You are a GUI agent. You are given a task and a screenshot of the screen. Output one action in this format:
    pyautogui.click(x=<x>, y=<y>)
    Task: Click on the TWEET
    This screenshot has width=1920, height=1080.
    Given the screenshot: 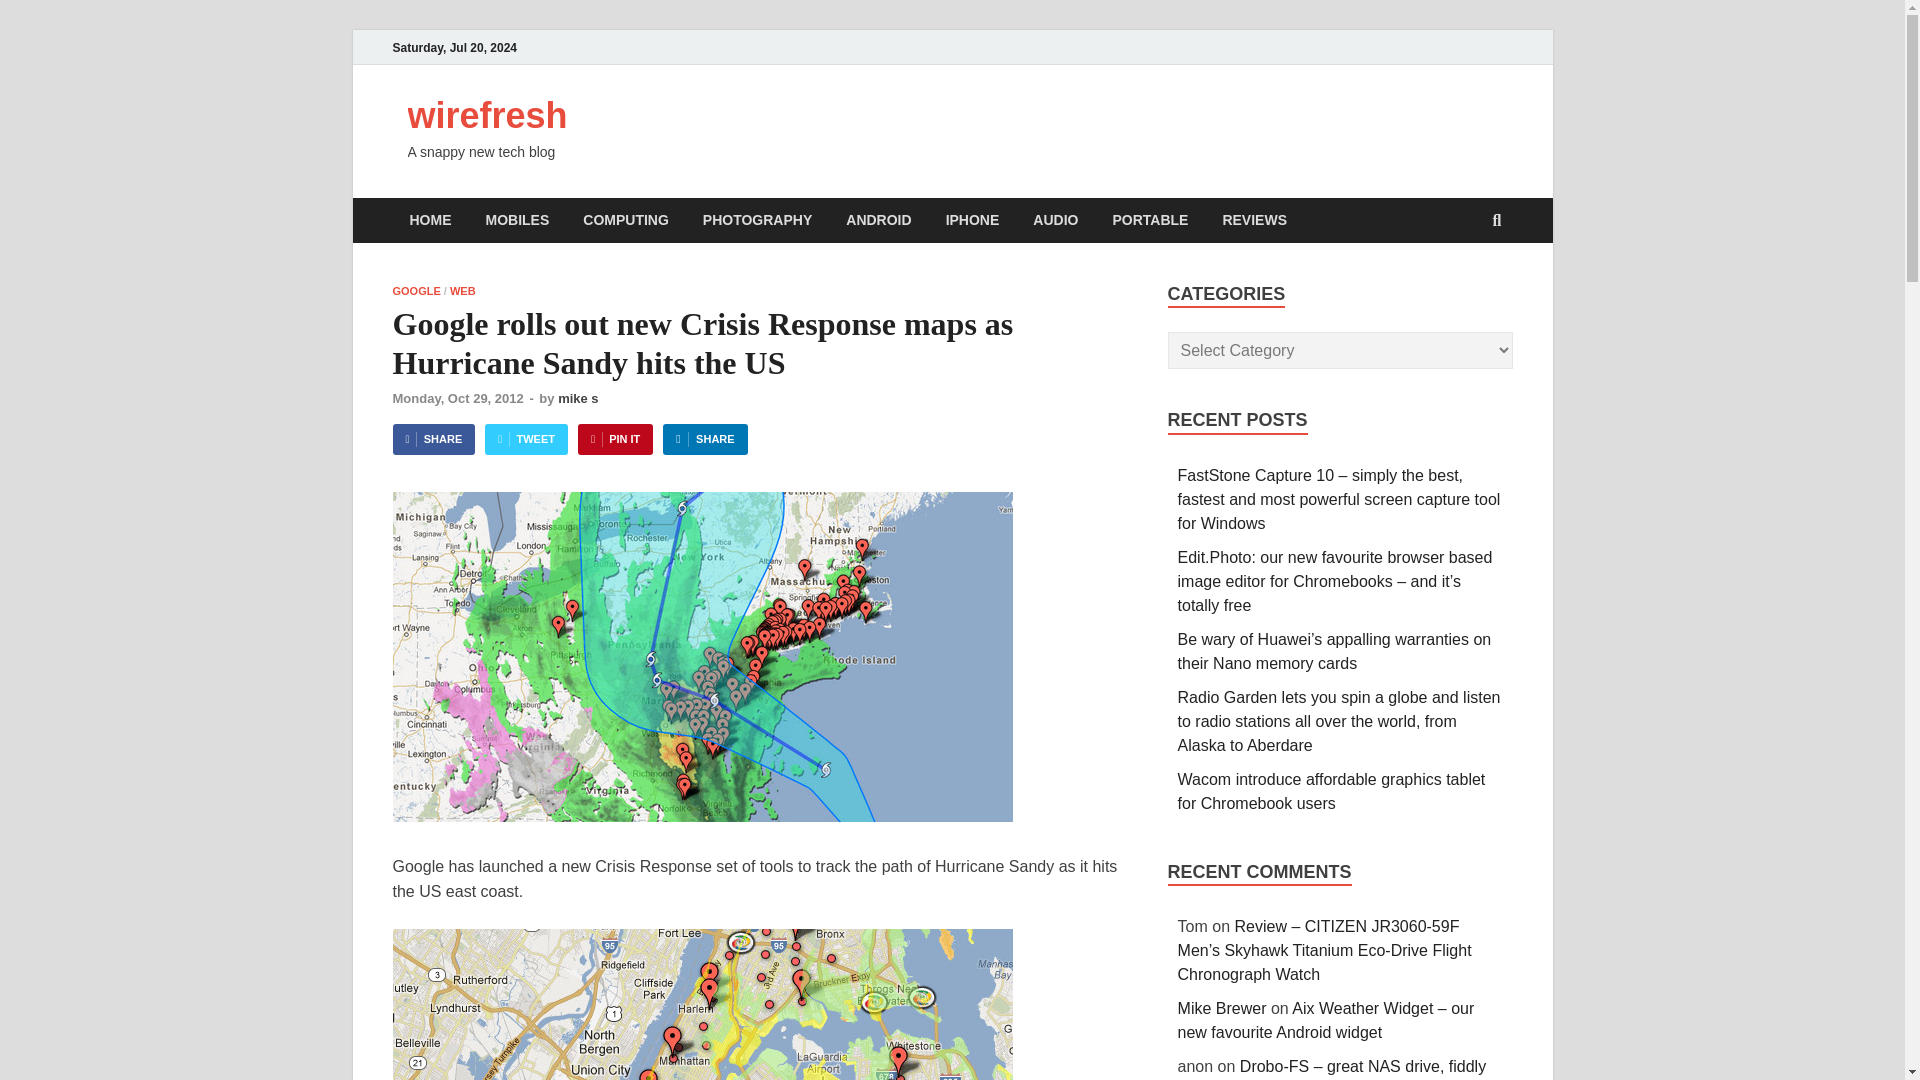 What is the action you would take?
    pyautogui.click(x=526, y=439)
    